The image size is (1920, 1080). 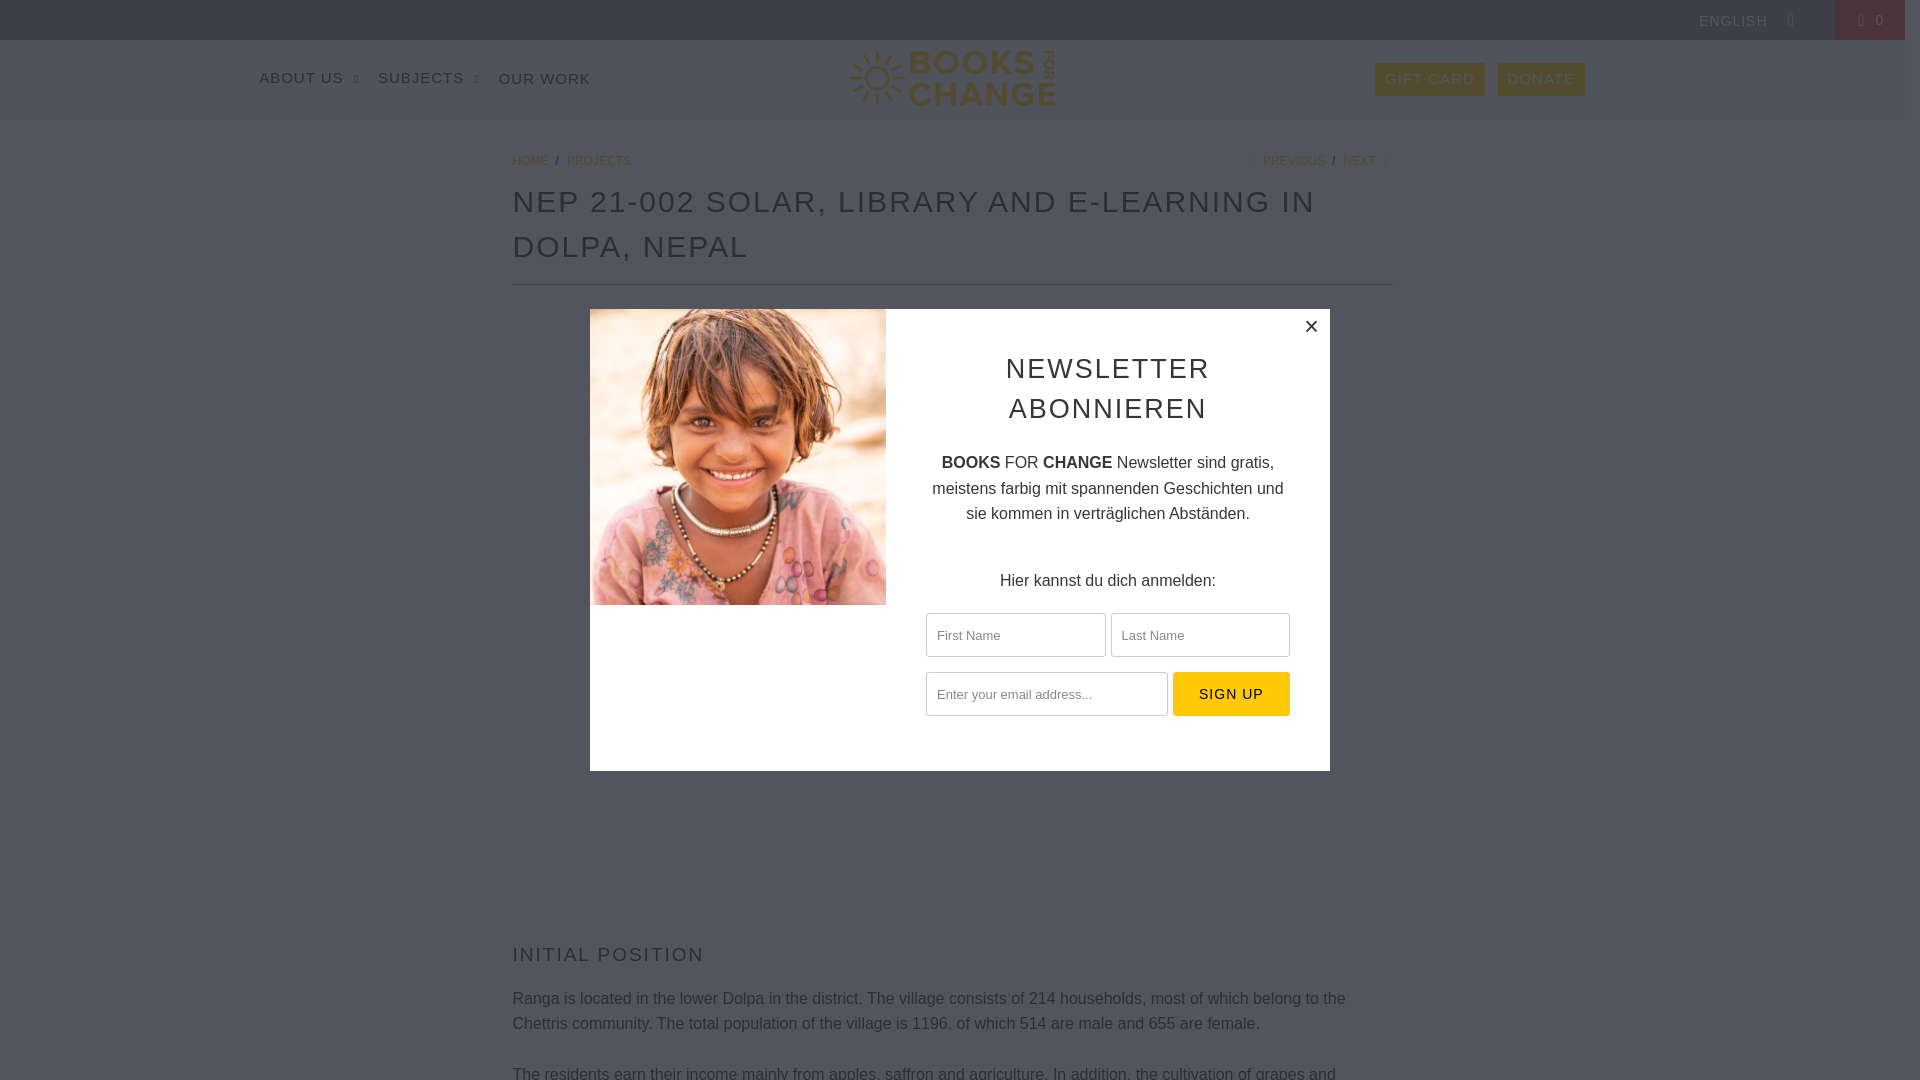 I want to click on BOOKS   FOR   CHANGE, so click(x=952, y=79).